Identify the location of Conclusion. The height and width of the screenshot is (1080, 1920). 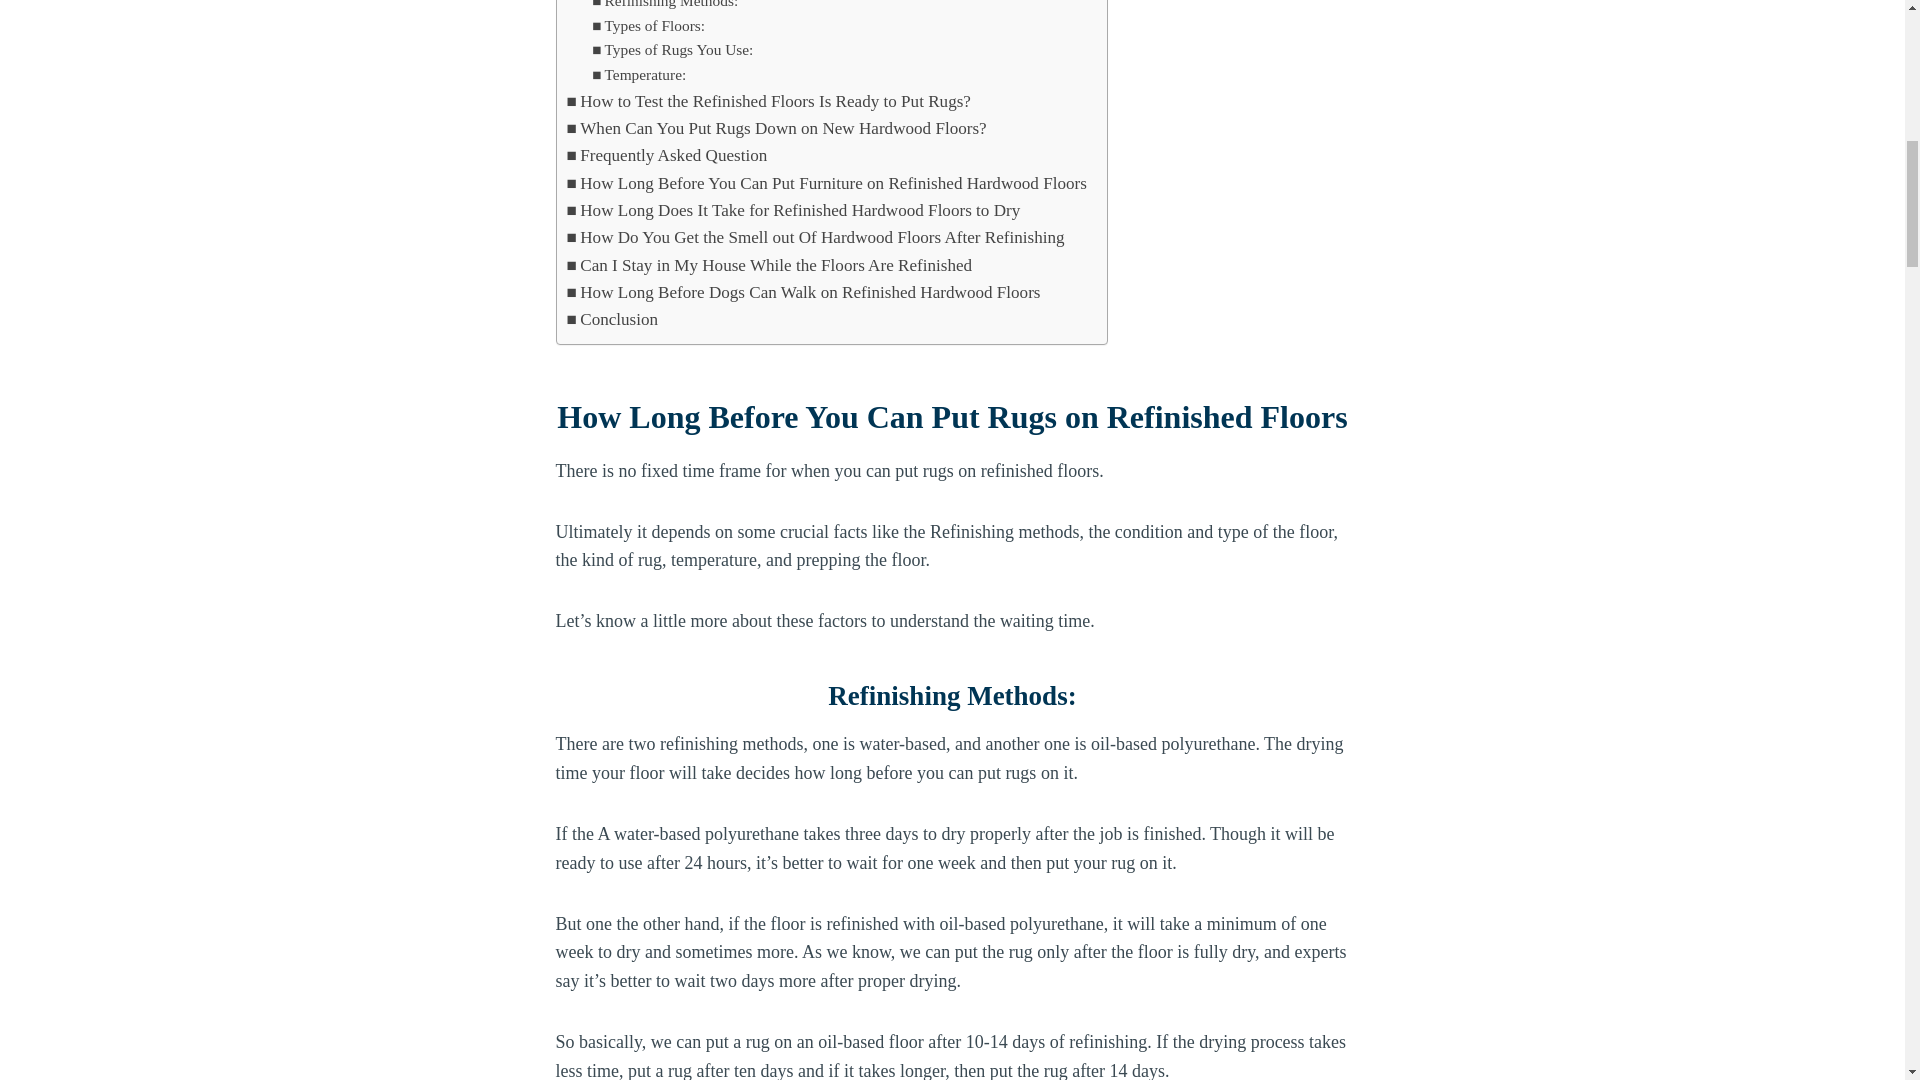
(612, 318).